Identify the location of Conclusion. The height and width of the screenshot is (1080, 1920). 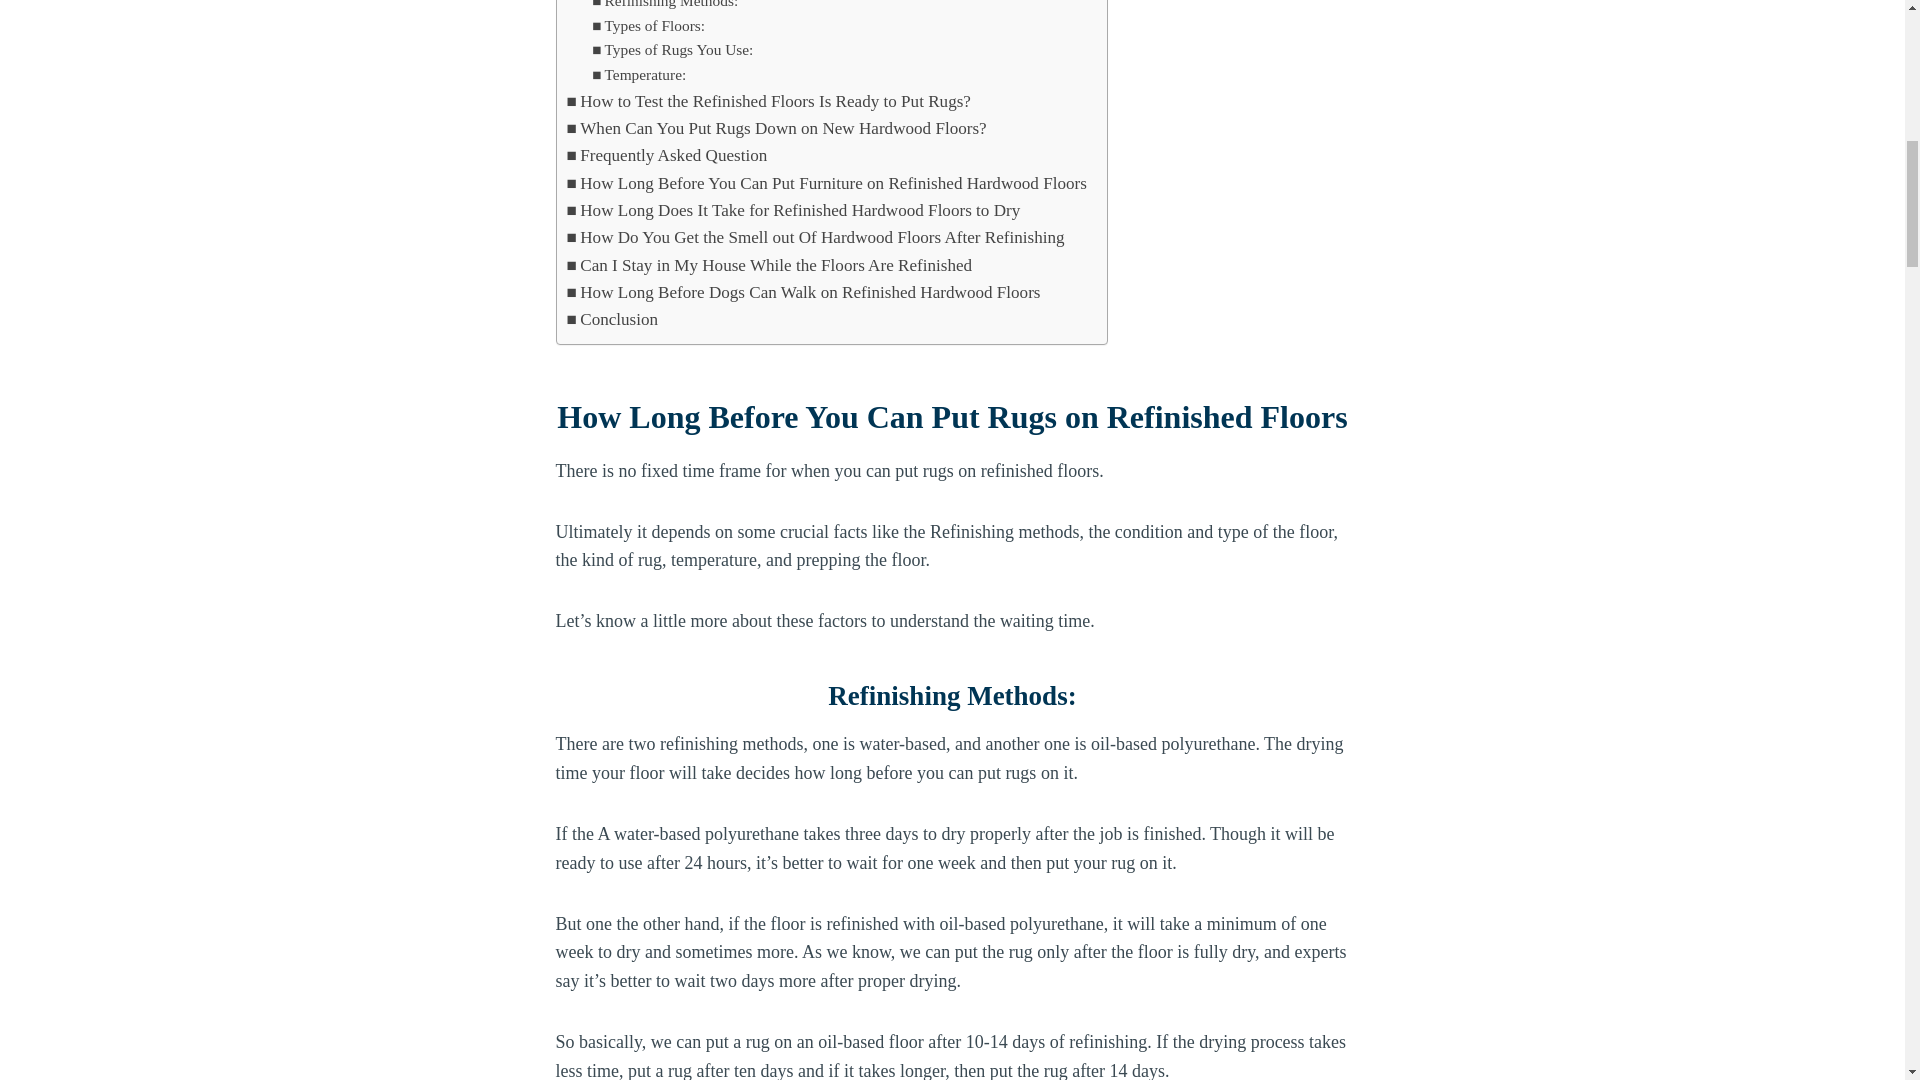
(612, 318).